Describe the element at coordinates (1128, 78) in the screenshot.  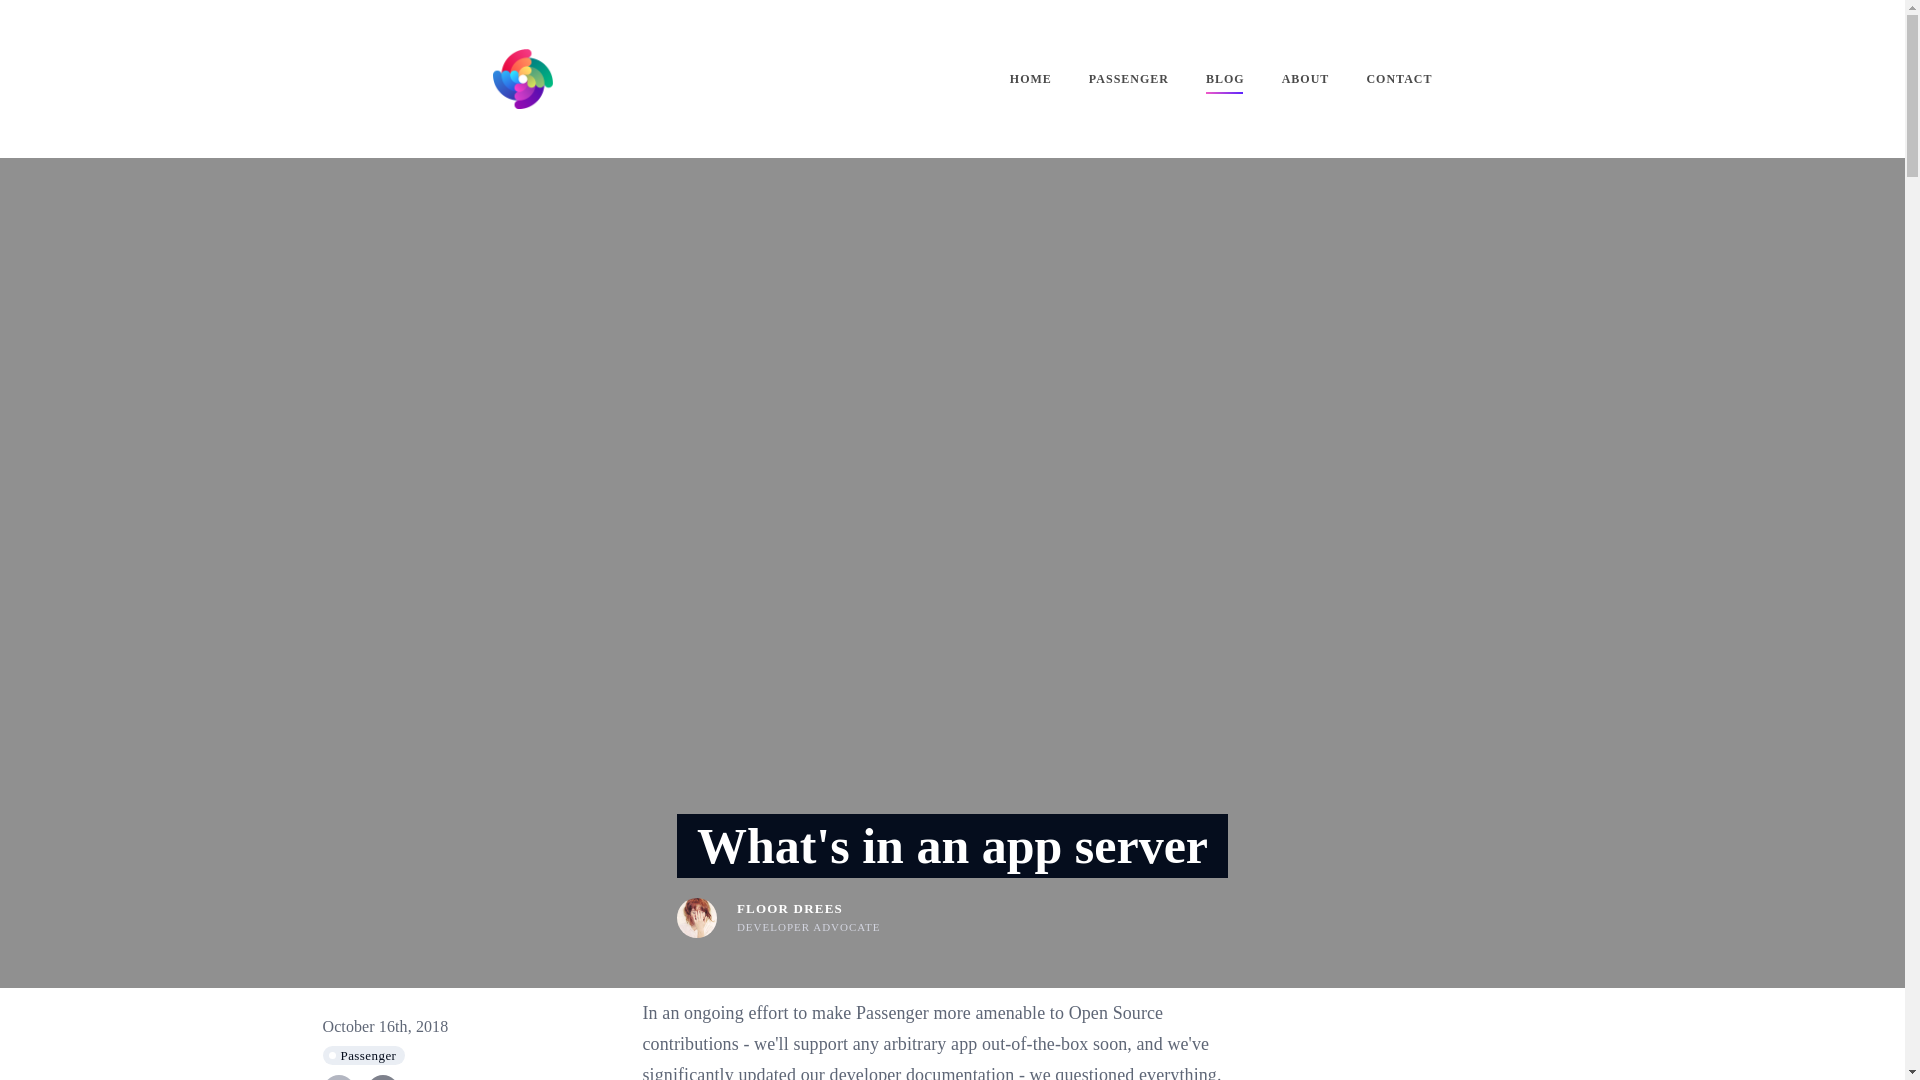
I see `PASSENGER` at that location.